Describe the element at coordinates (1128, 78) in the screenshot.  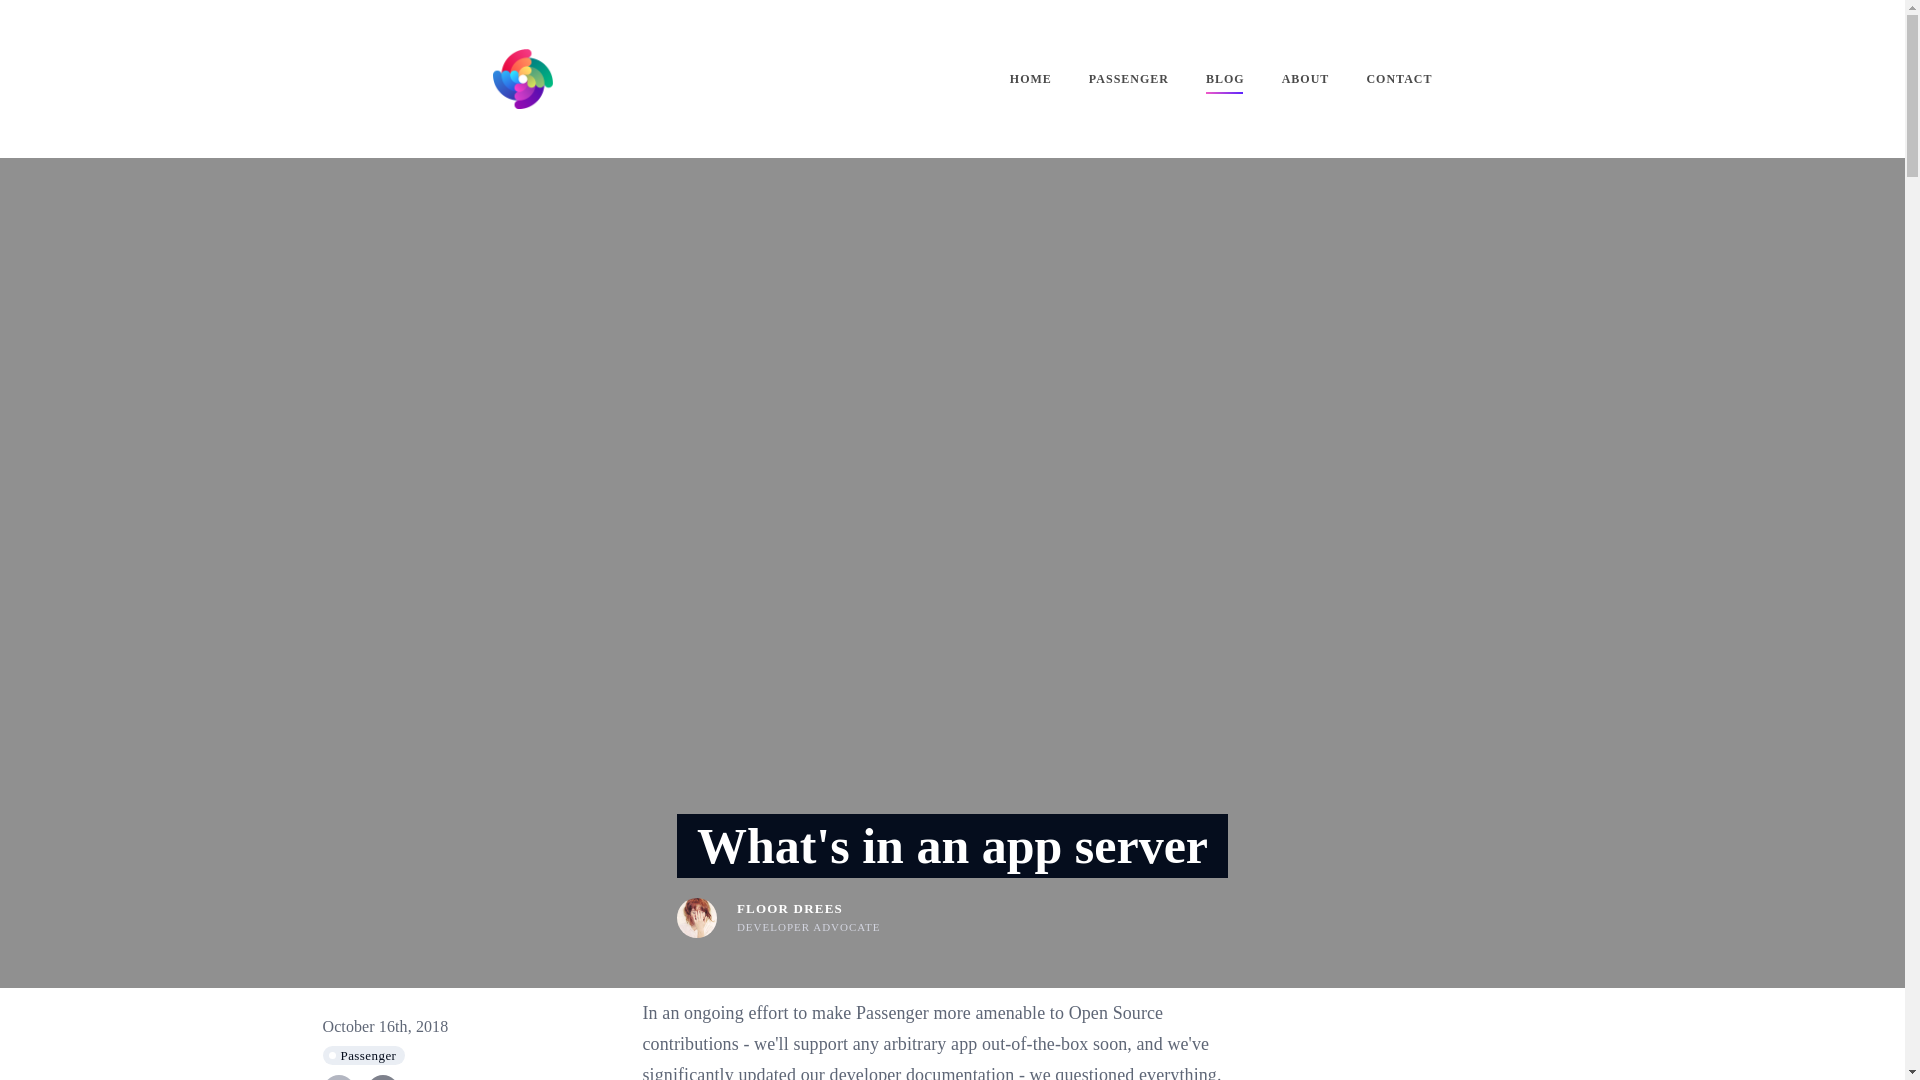
I see `PASSENGER` at that location.